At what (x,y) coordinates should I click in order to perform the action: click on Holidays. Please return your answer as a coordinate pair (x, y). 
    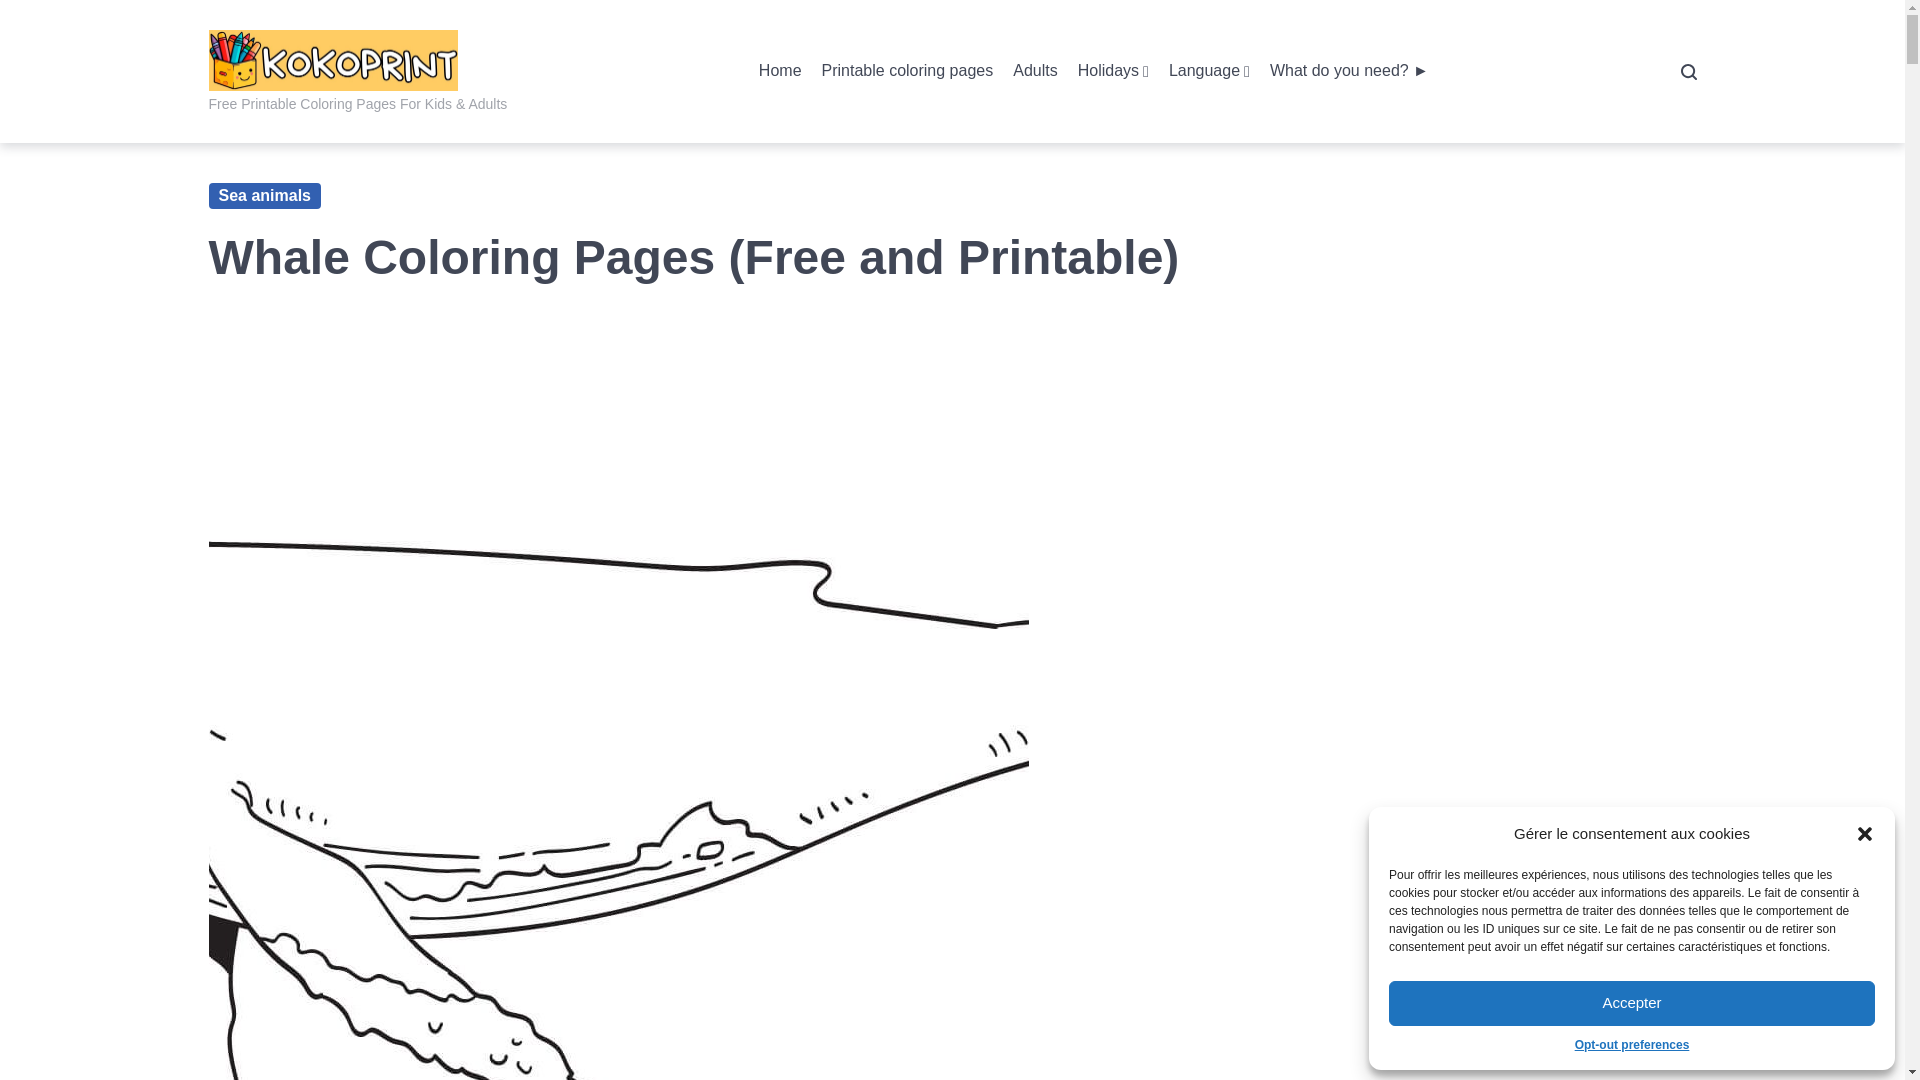
    Looking at the image, I should click on (1112, 72).